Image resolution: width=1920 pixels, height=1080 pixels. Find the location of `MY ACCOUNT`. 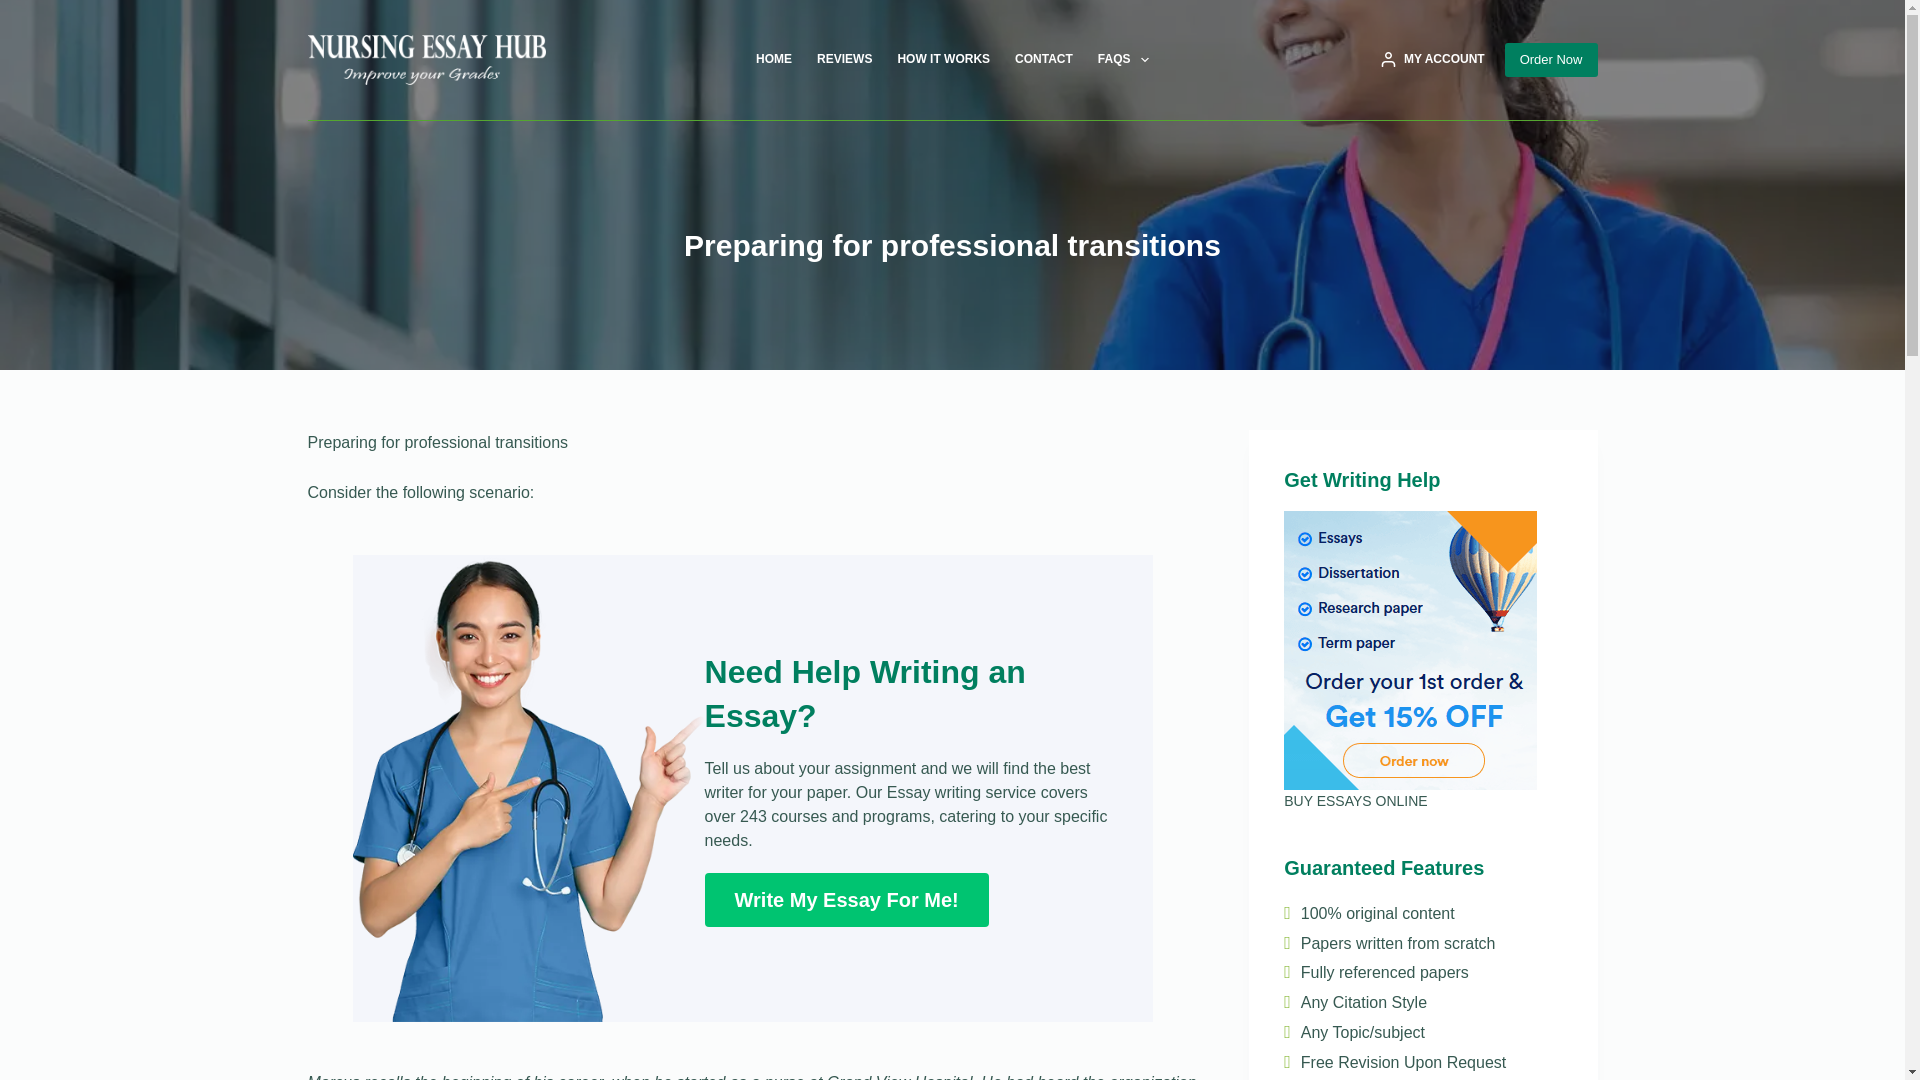

MY ACCOUNT is located at coordinates (1432, 60).